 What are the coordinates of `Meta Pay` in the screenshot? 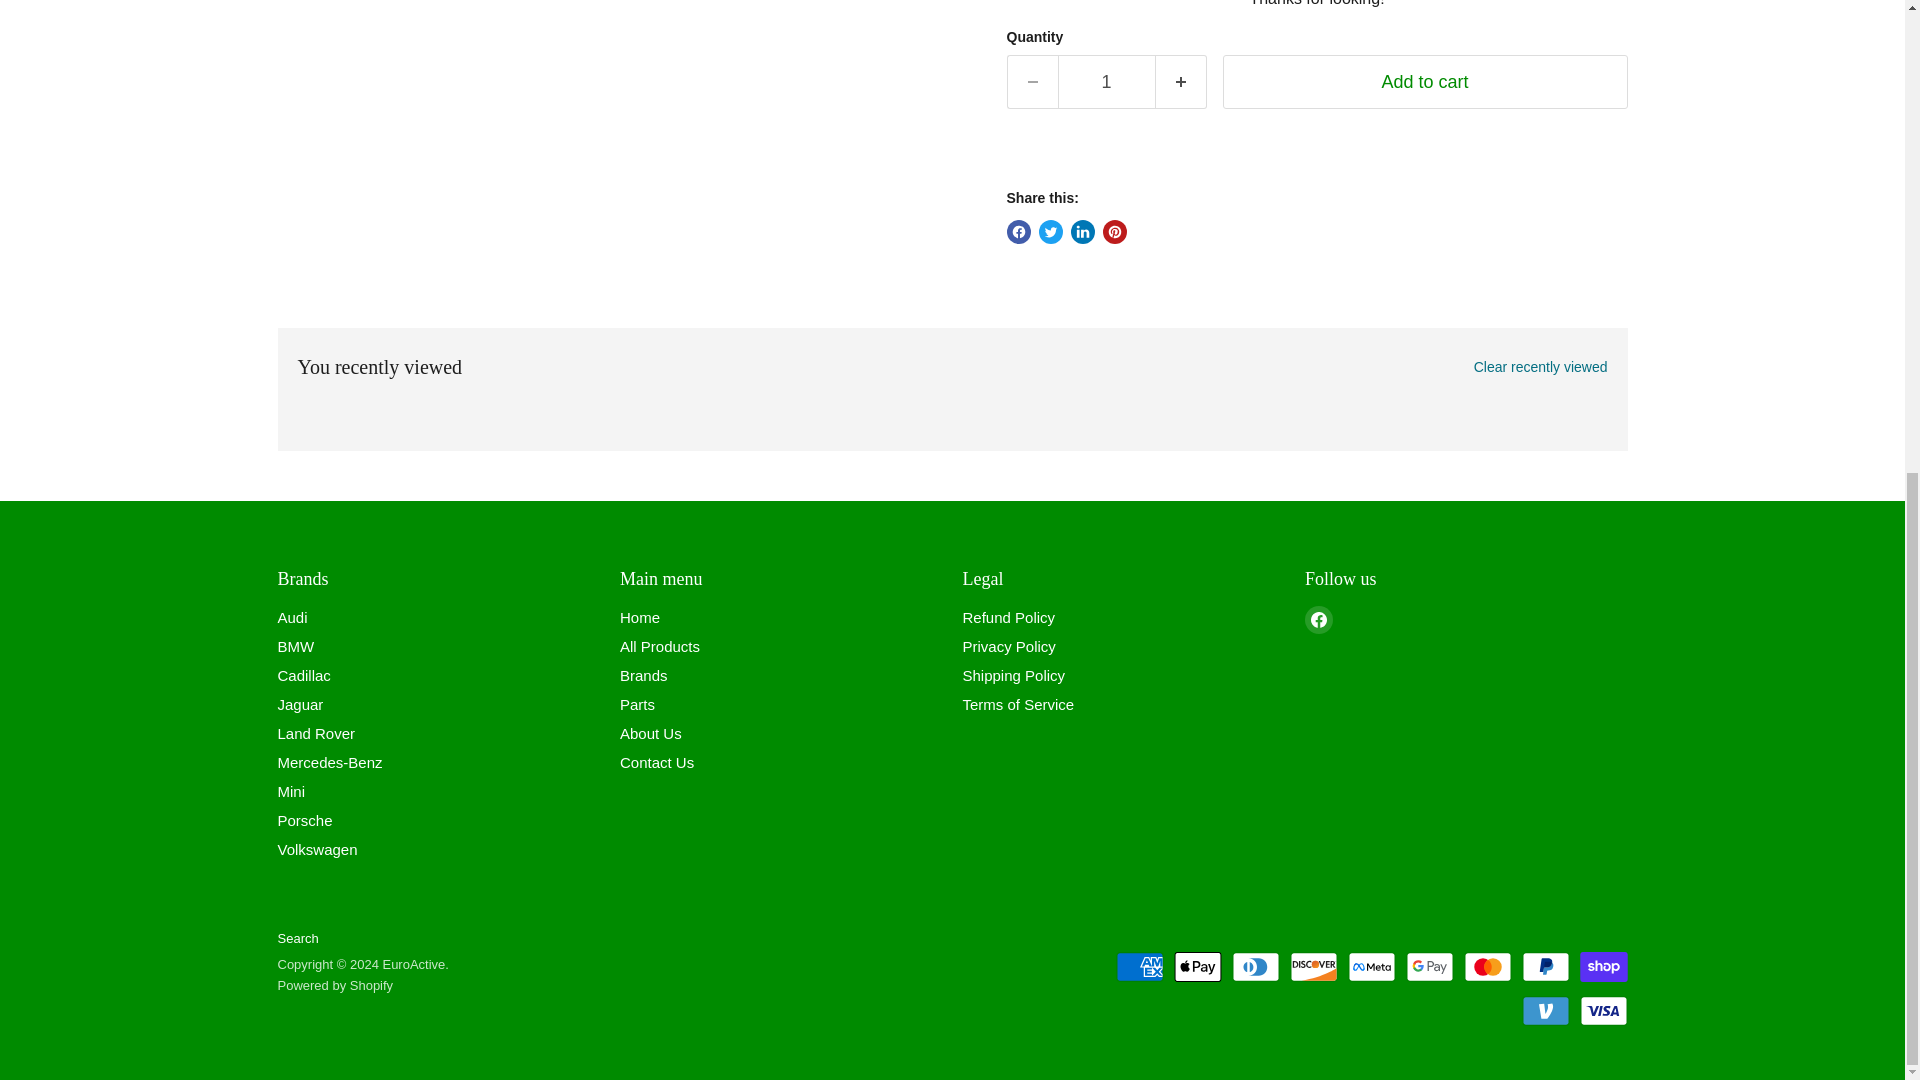 It's located at (1371, 966).